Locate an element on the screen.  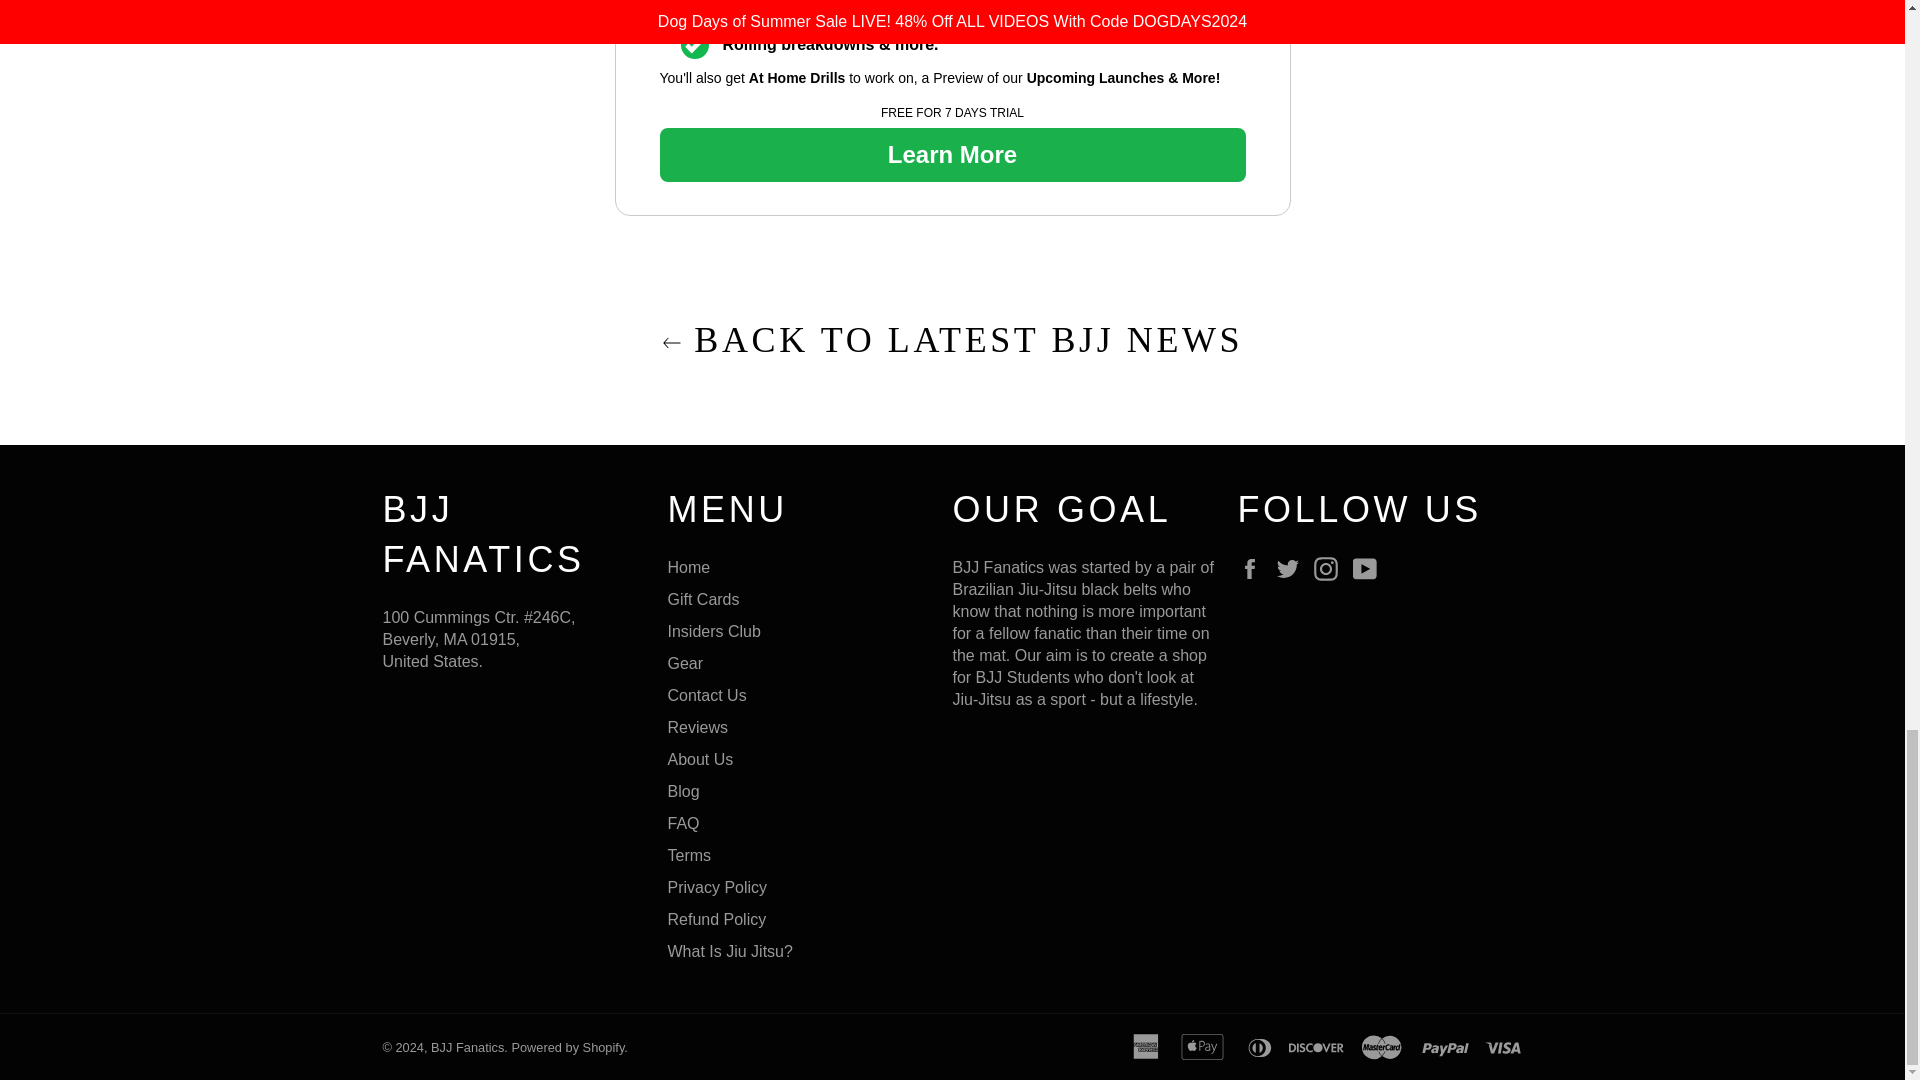
BJJ Fanatics on YouTube is located at coordinates (1370, 569).